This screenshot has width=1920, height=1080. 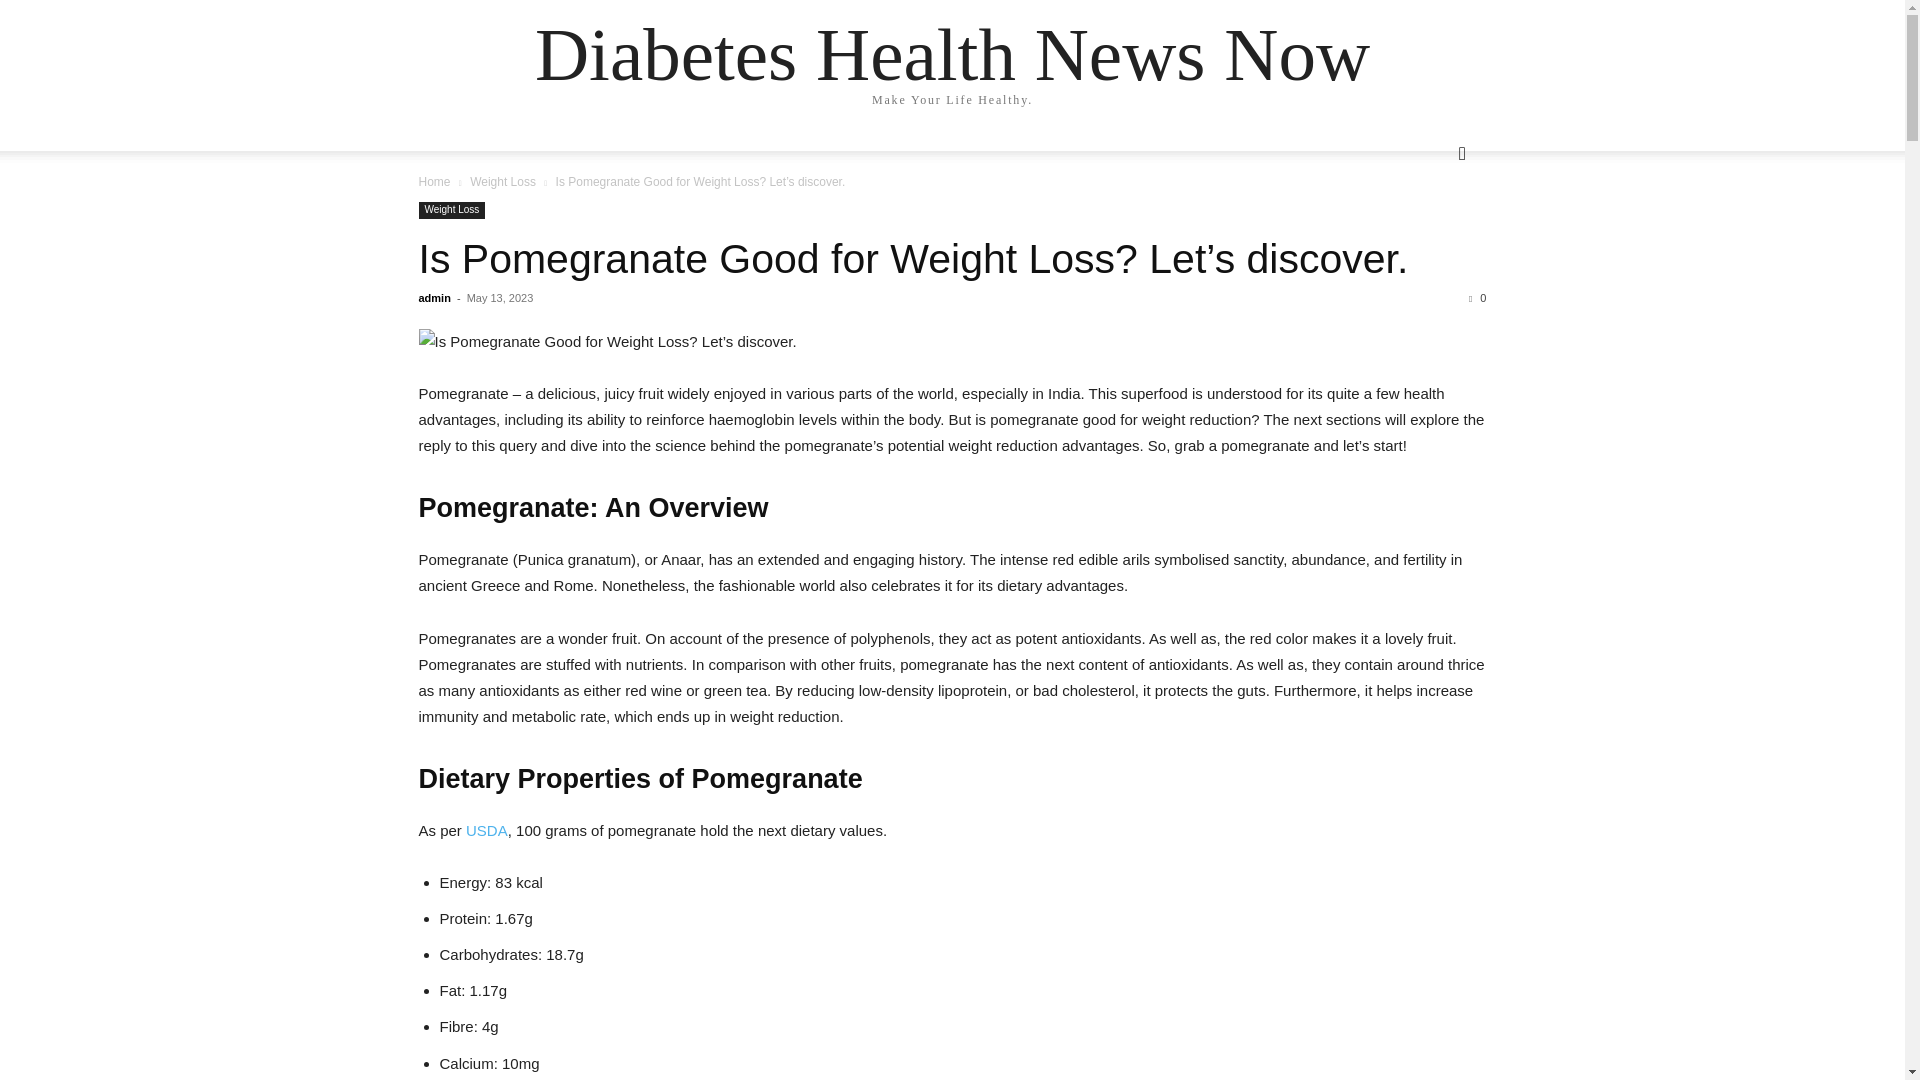 What do you see at coordinates (502, 182) in the screenshot?
I see `Weight Loss` at bounding box center [502, 182].